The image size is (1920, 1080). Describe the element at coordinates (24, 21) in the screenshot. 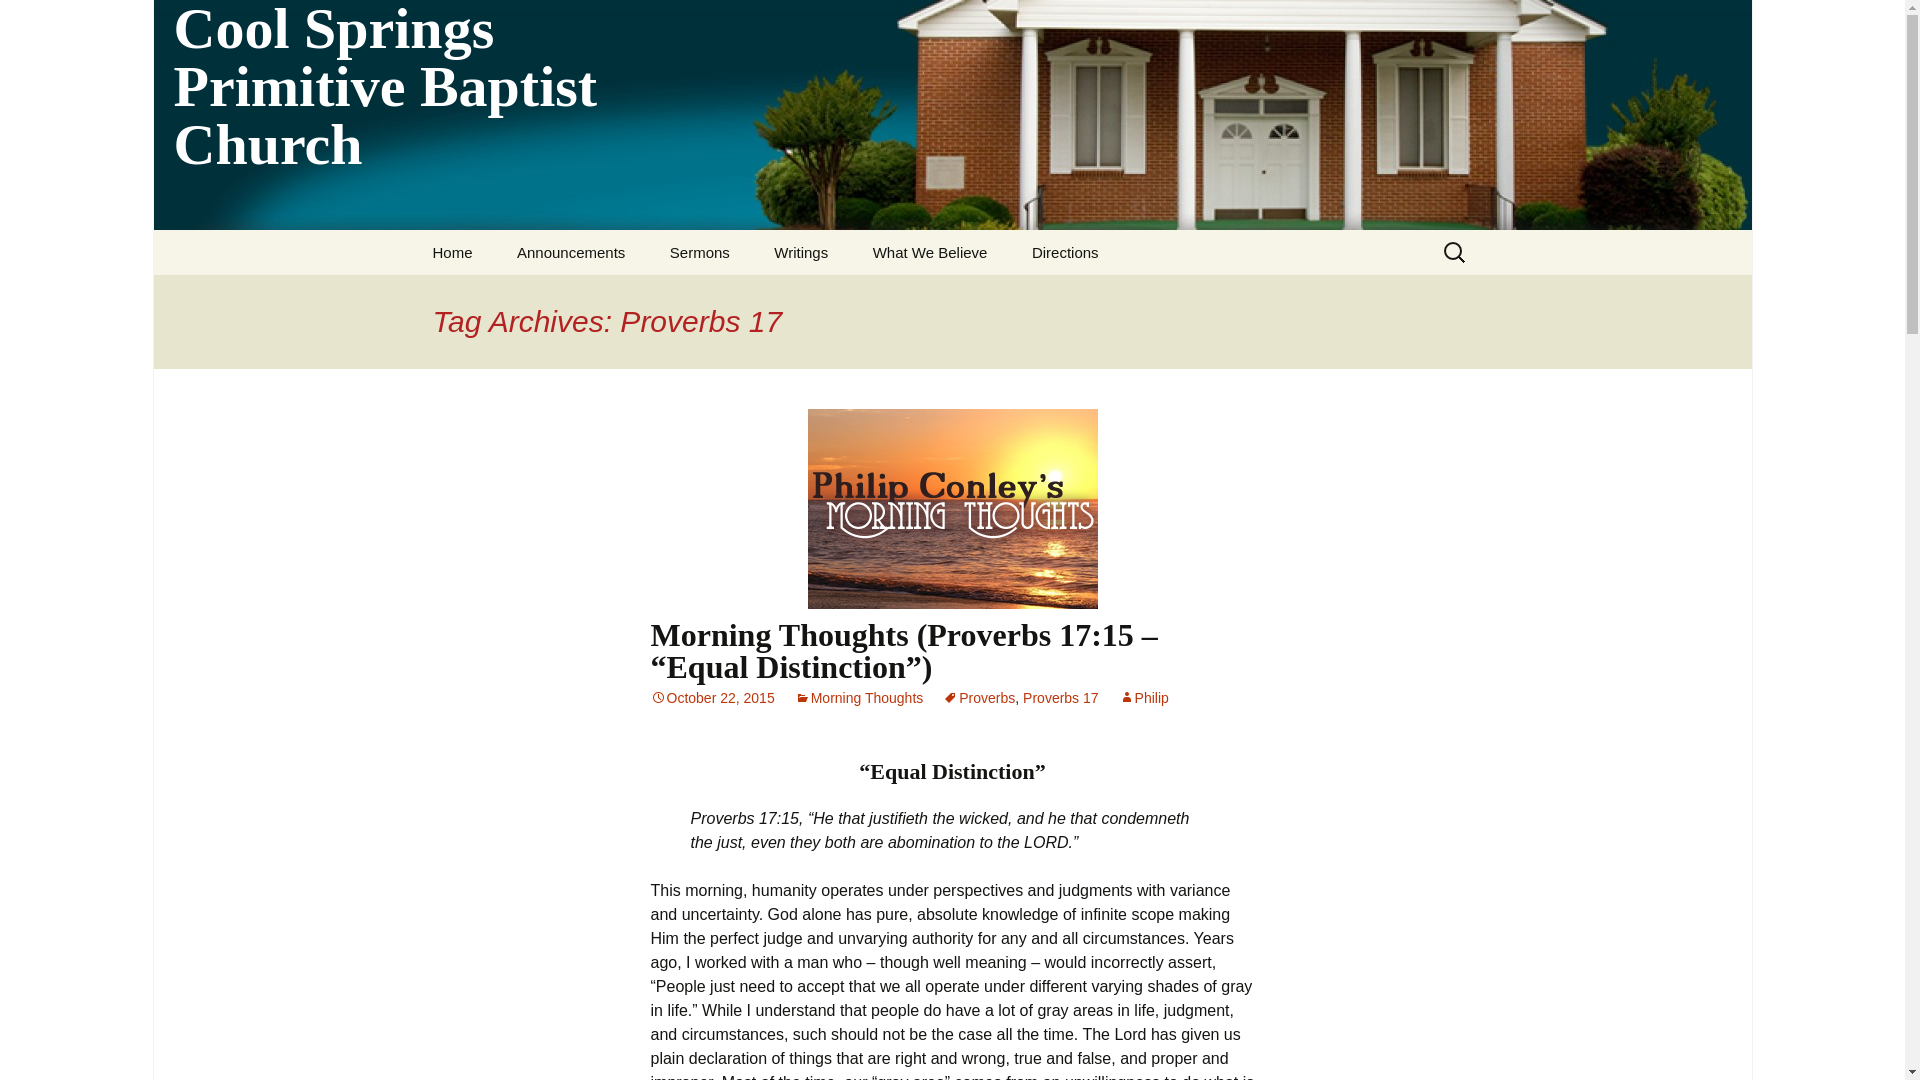

I see `Search` at that location.